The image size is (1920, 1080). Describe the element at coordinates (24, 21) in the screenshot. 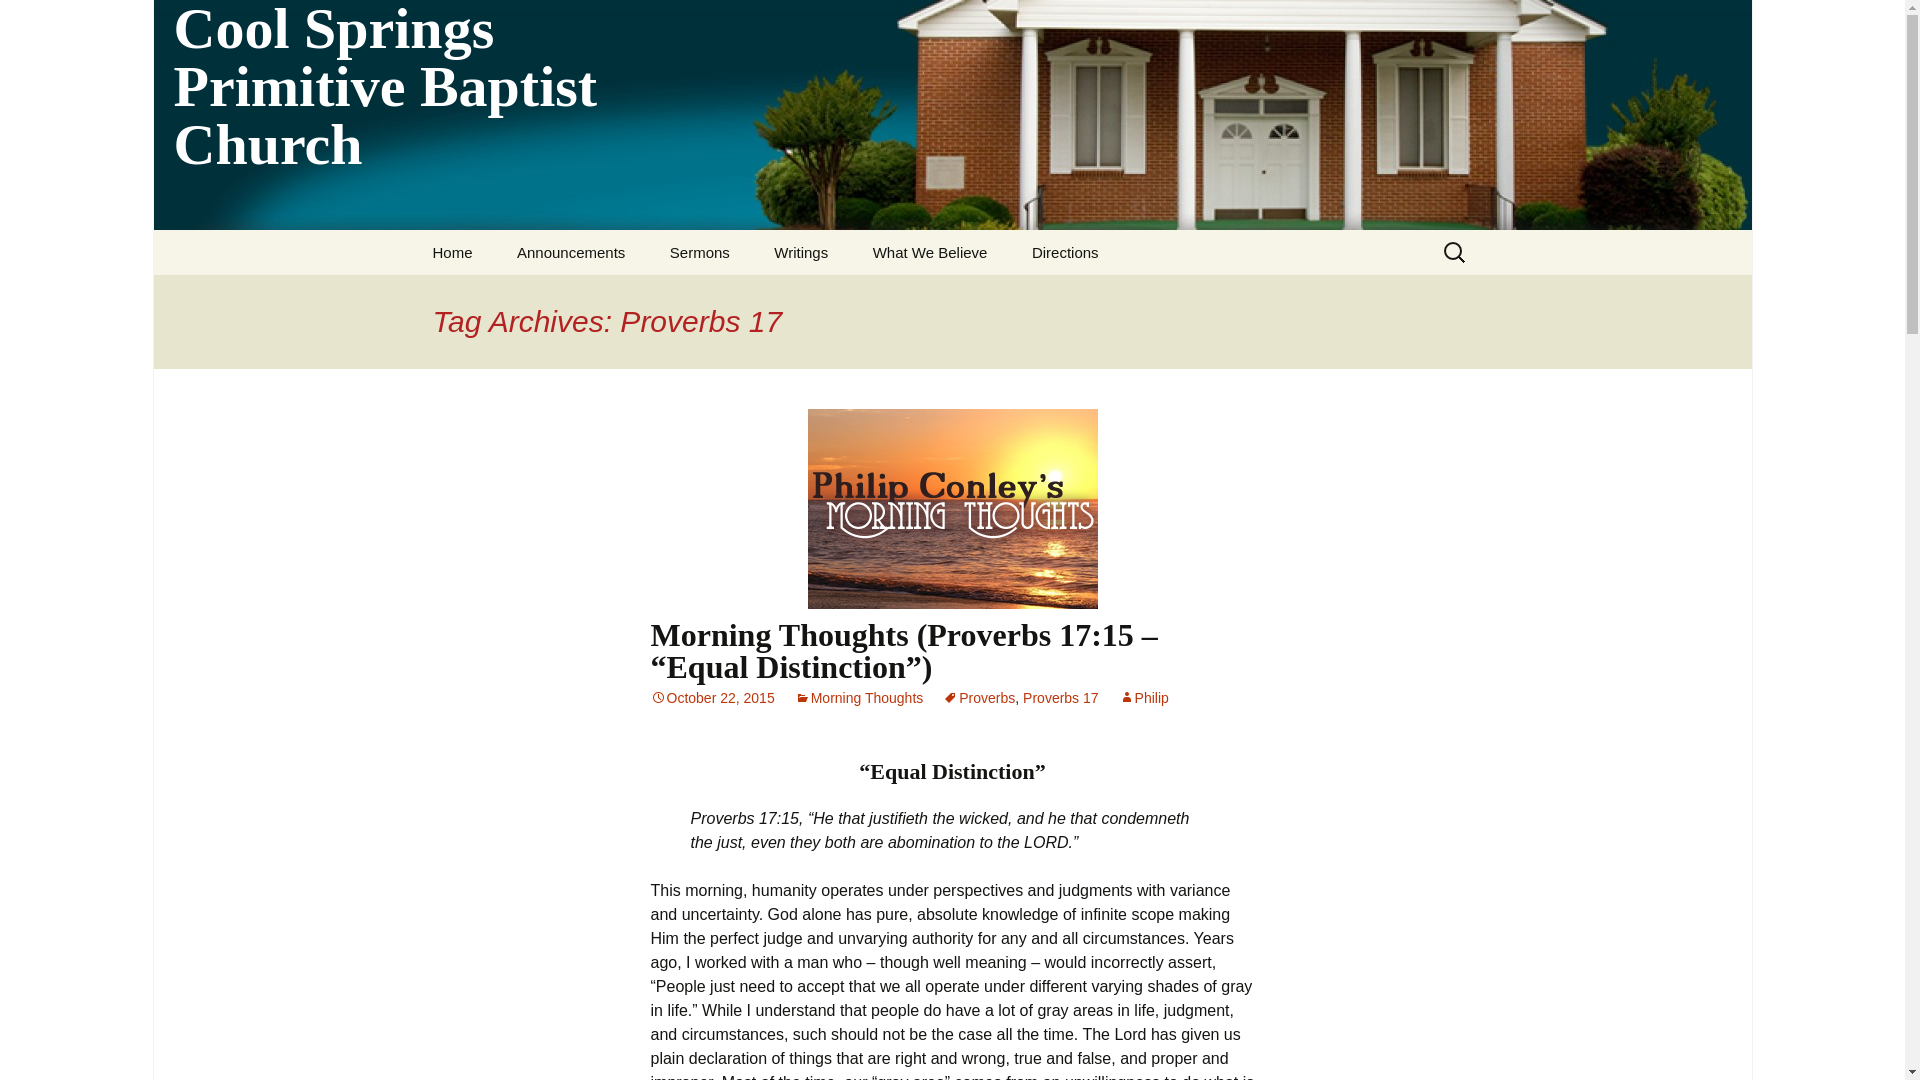

I see `Search` at that location.